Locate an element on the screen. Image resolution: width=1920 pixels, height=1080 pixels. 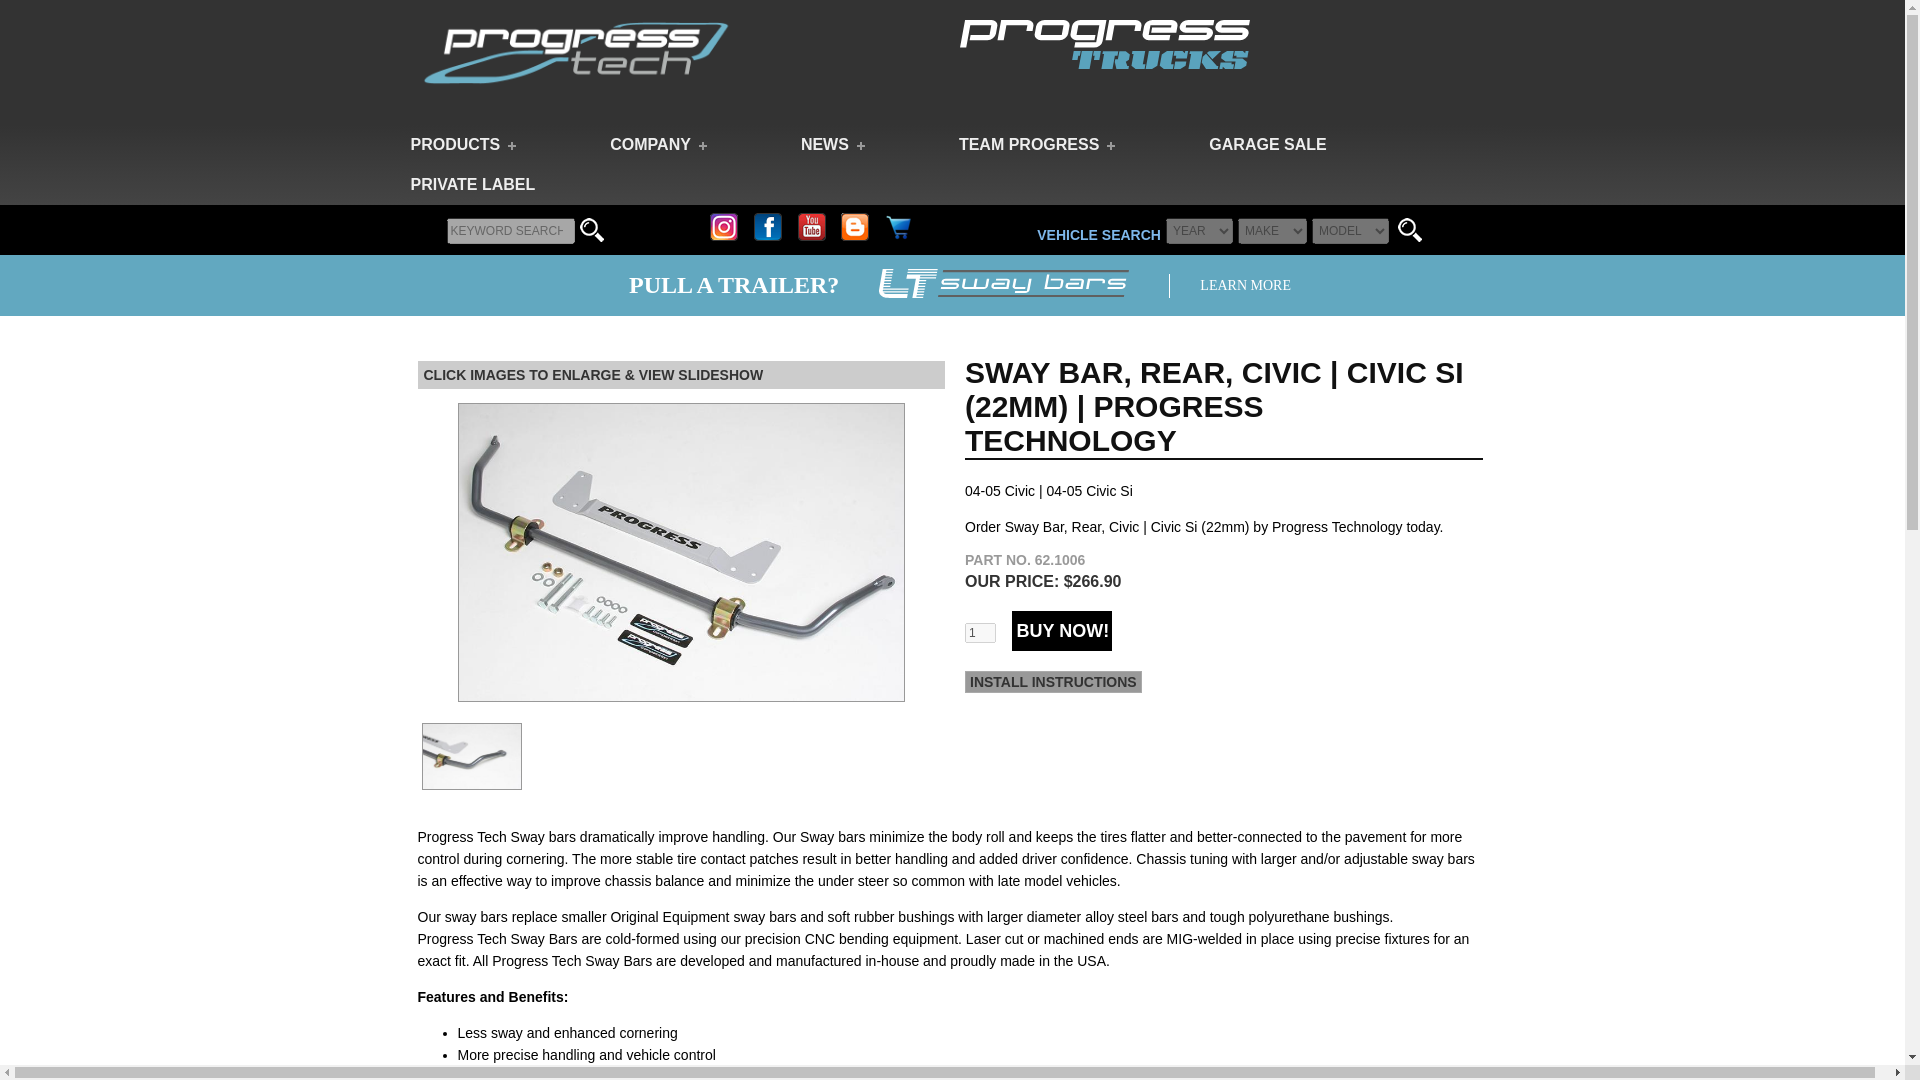
GARAGE SALE is located at coordinates (1268, 145).